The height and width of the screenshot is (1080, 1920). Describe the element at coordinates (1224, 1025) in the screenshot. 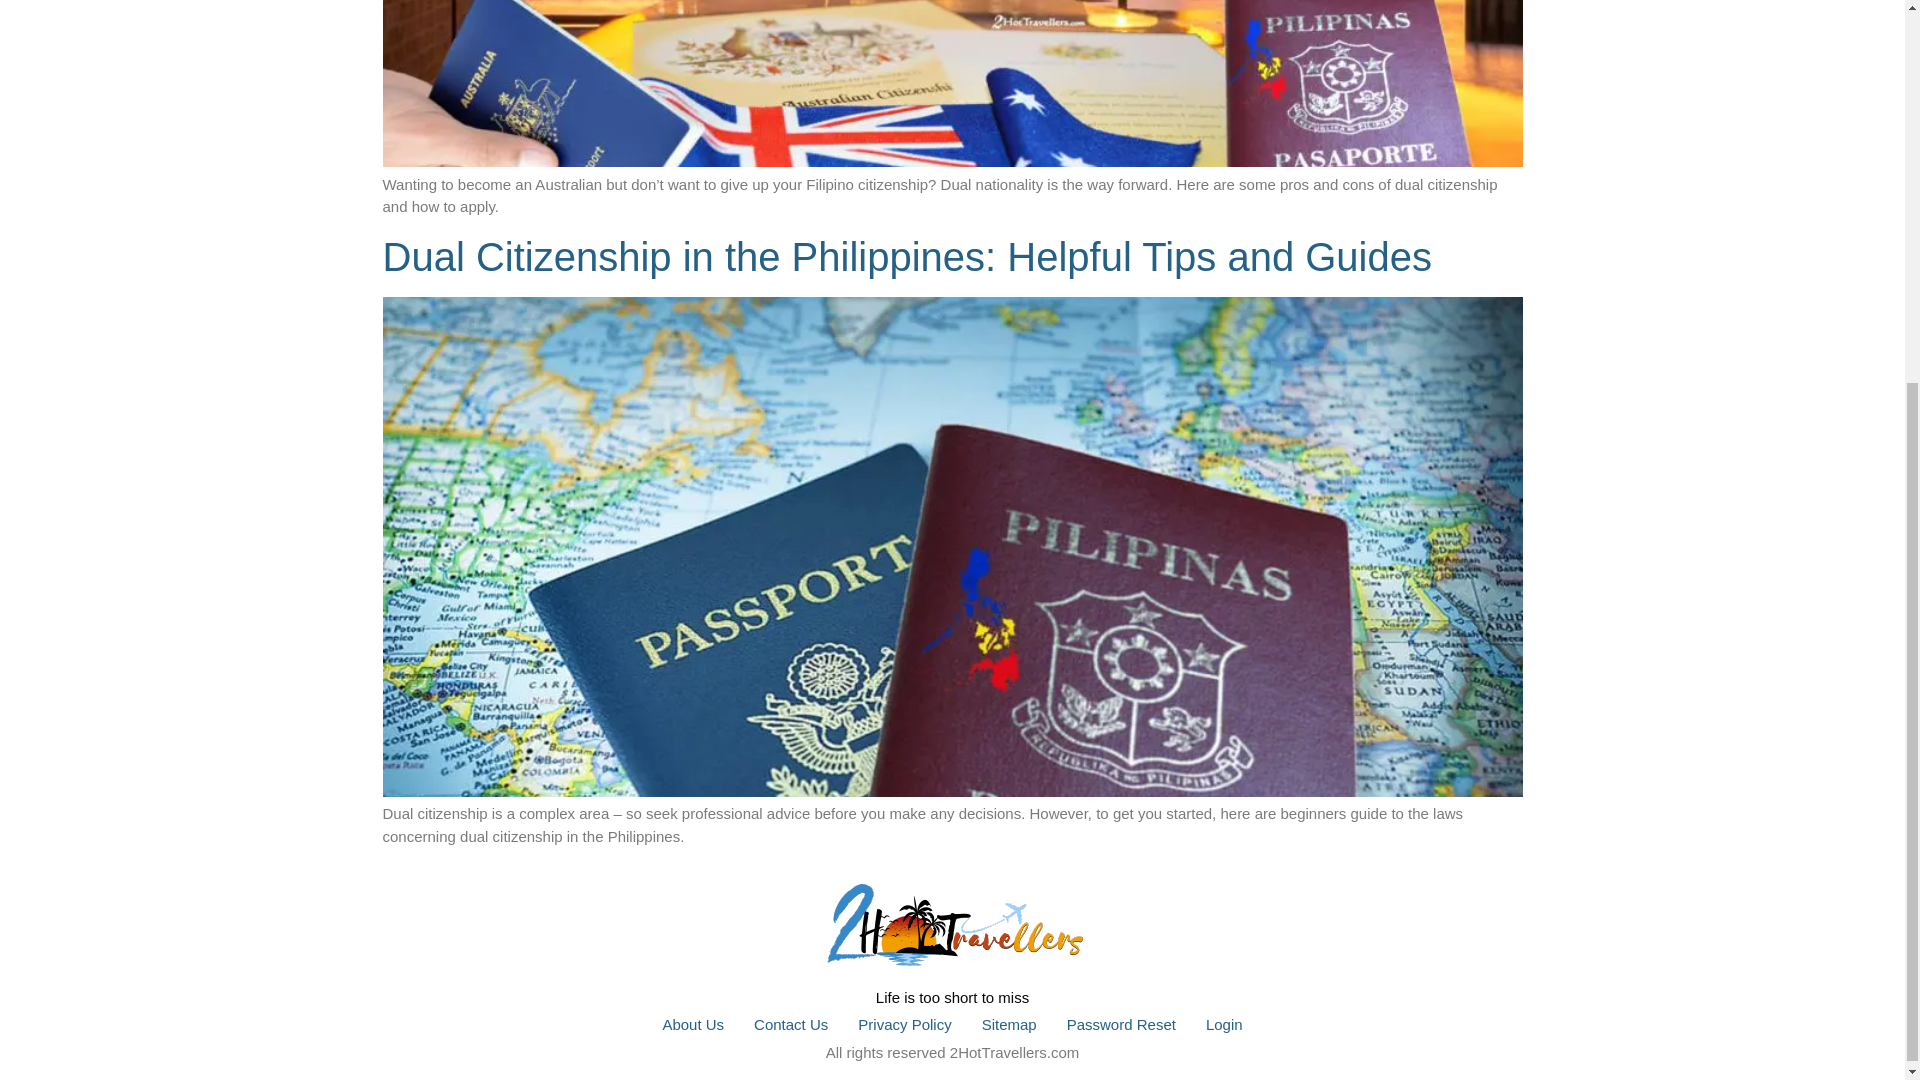

I see `Login` at that location.